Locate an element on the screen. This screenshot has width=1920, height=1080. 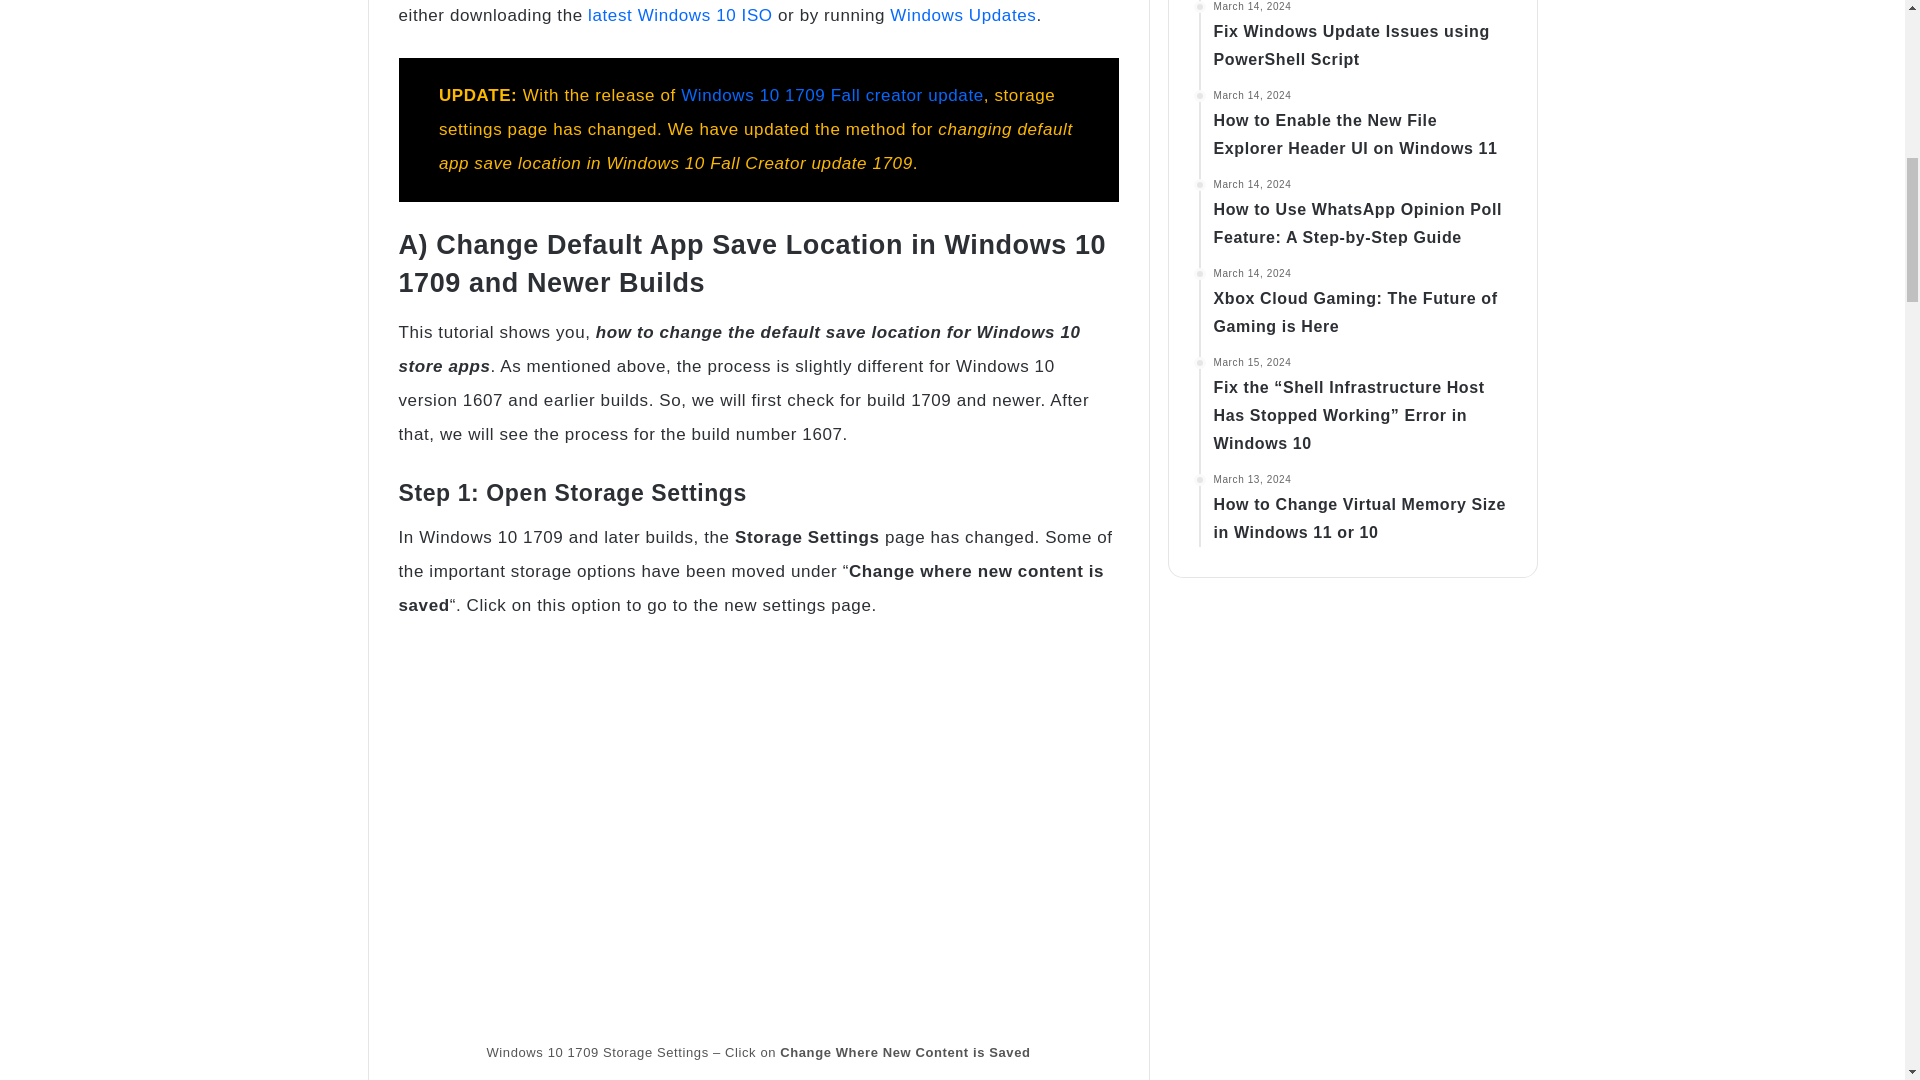
Facebook is located at coordinates (44, 792).